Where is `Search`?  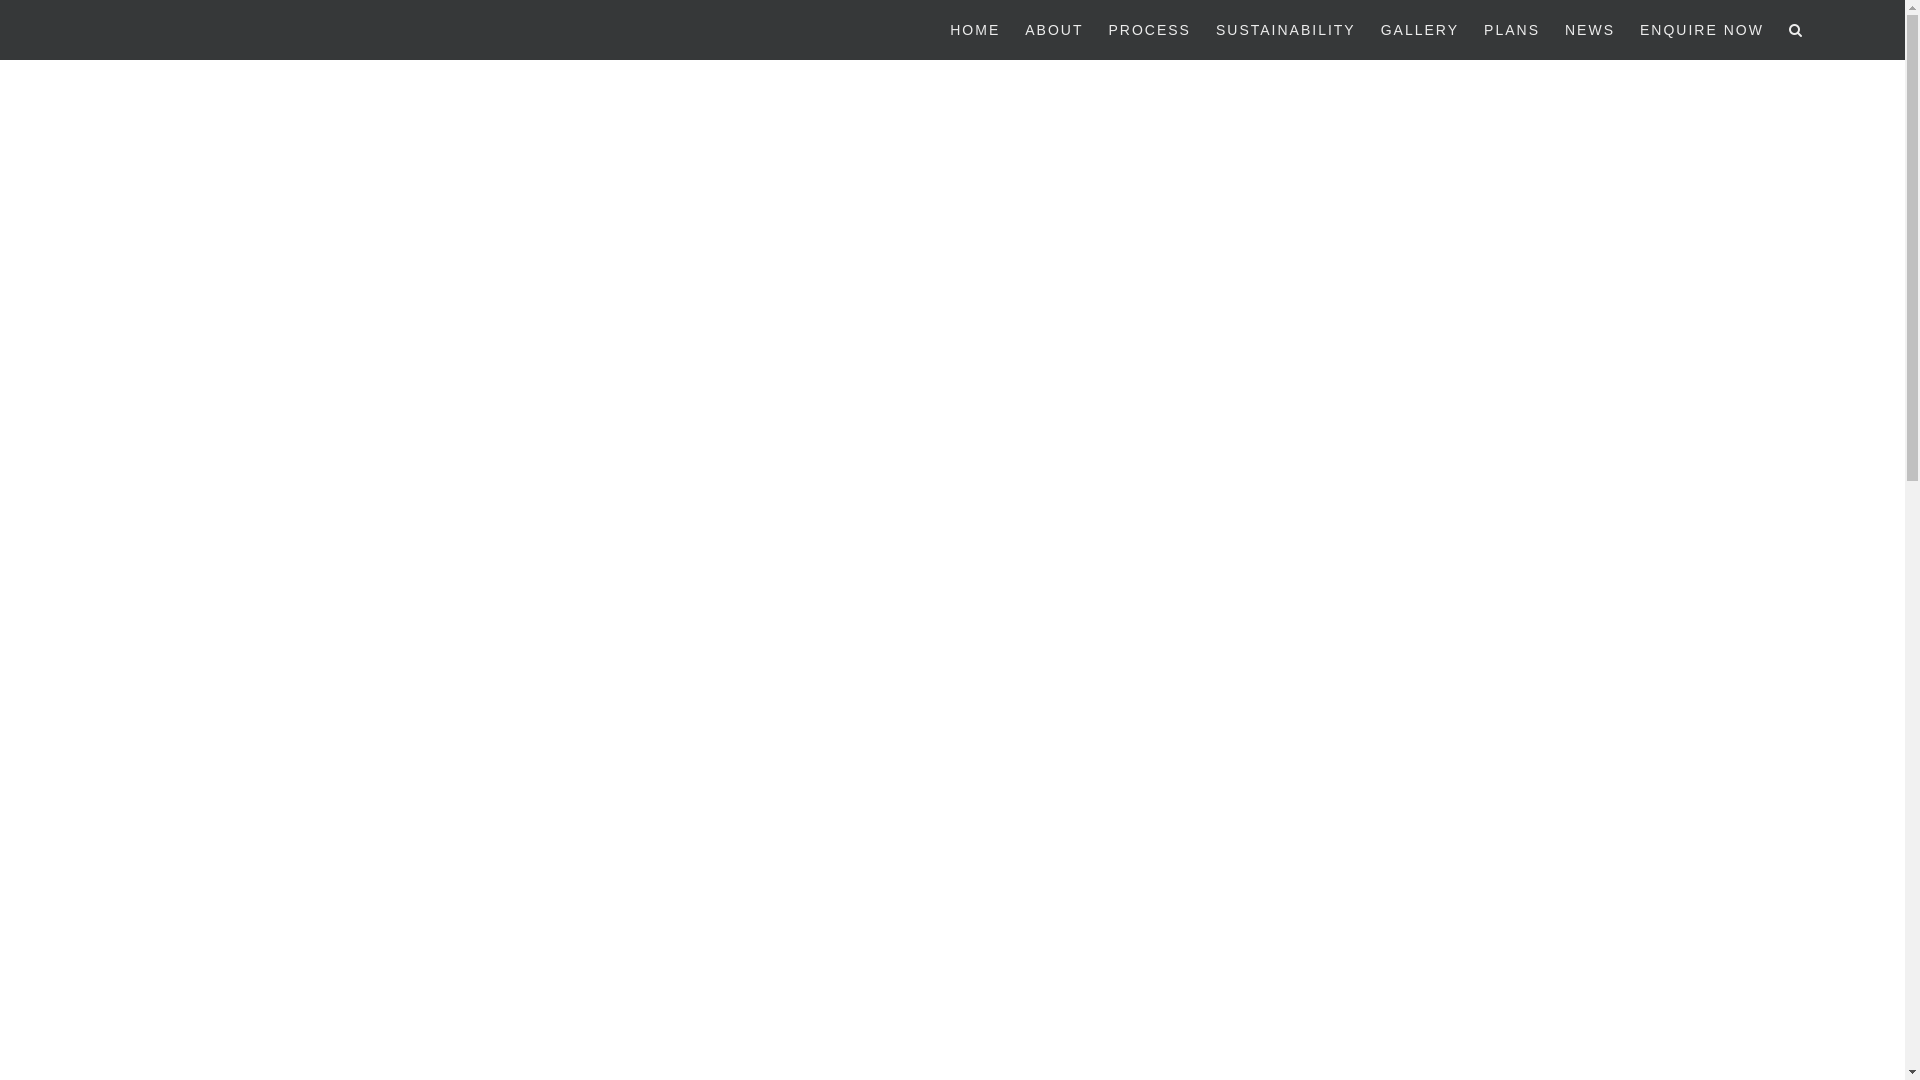 Search is located at coordinates (1796, 30).